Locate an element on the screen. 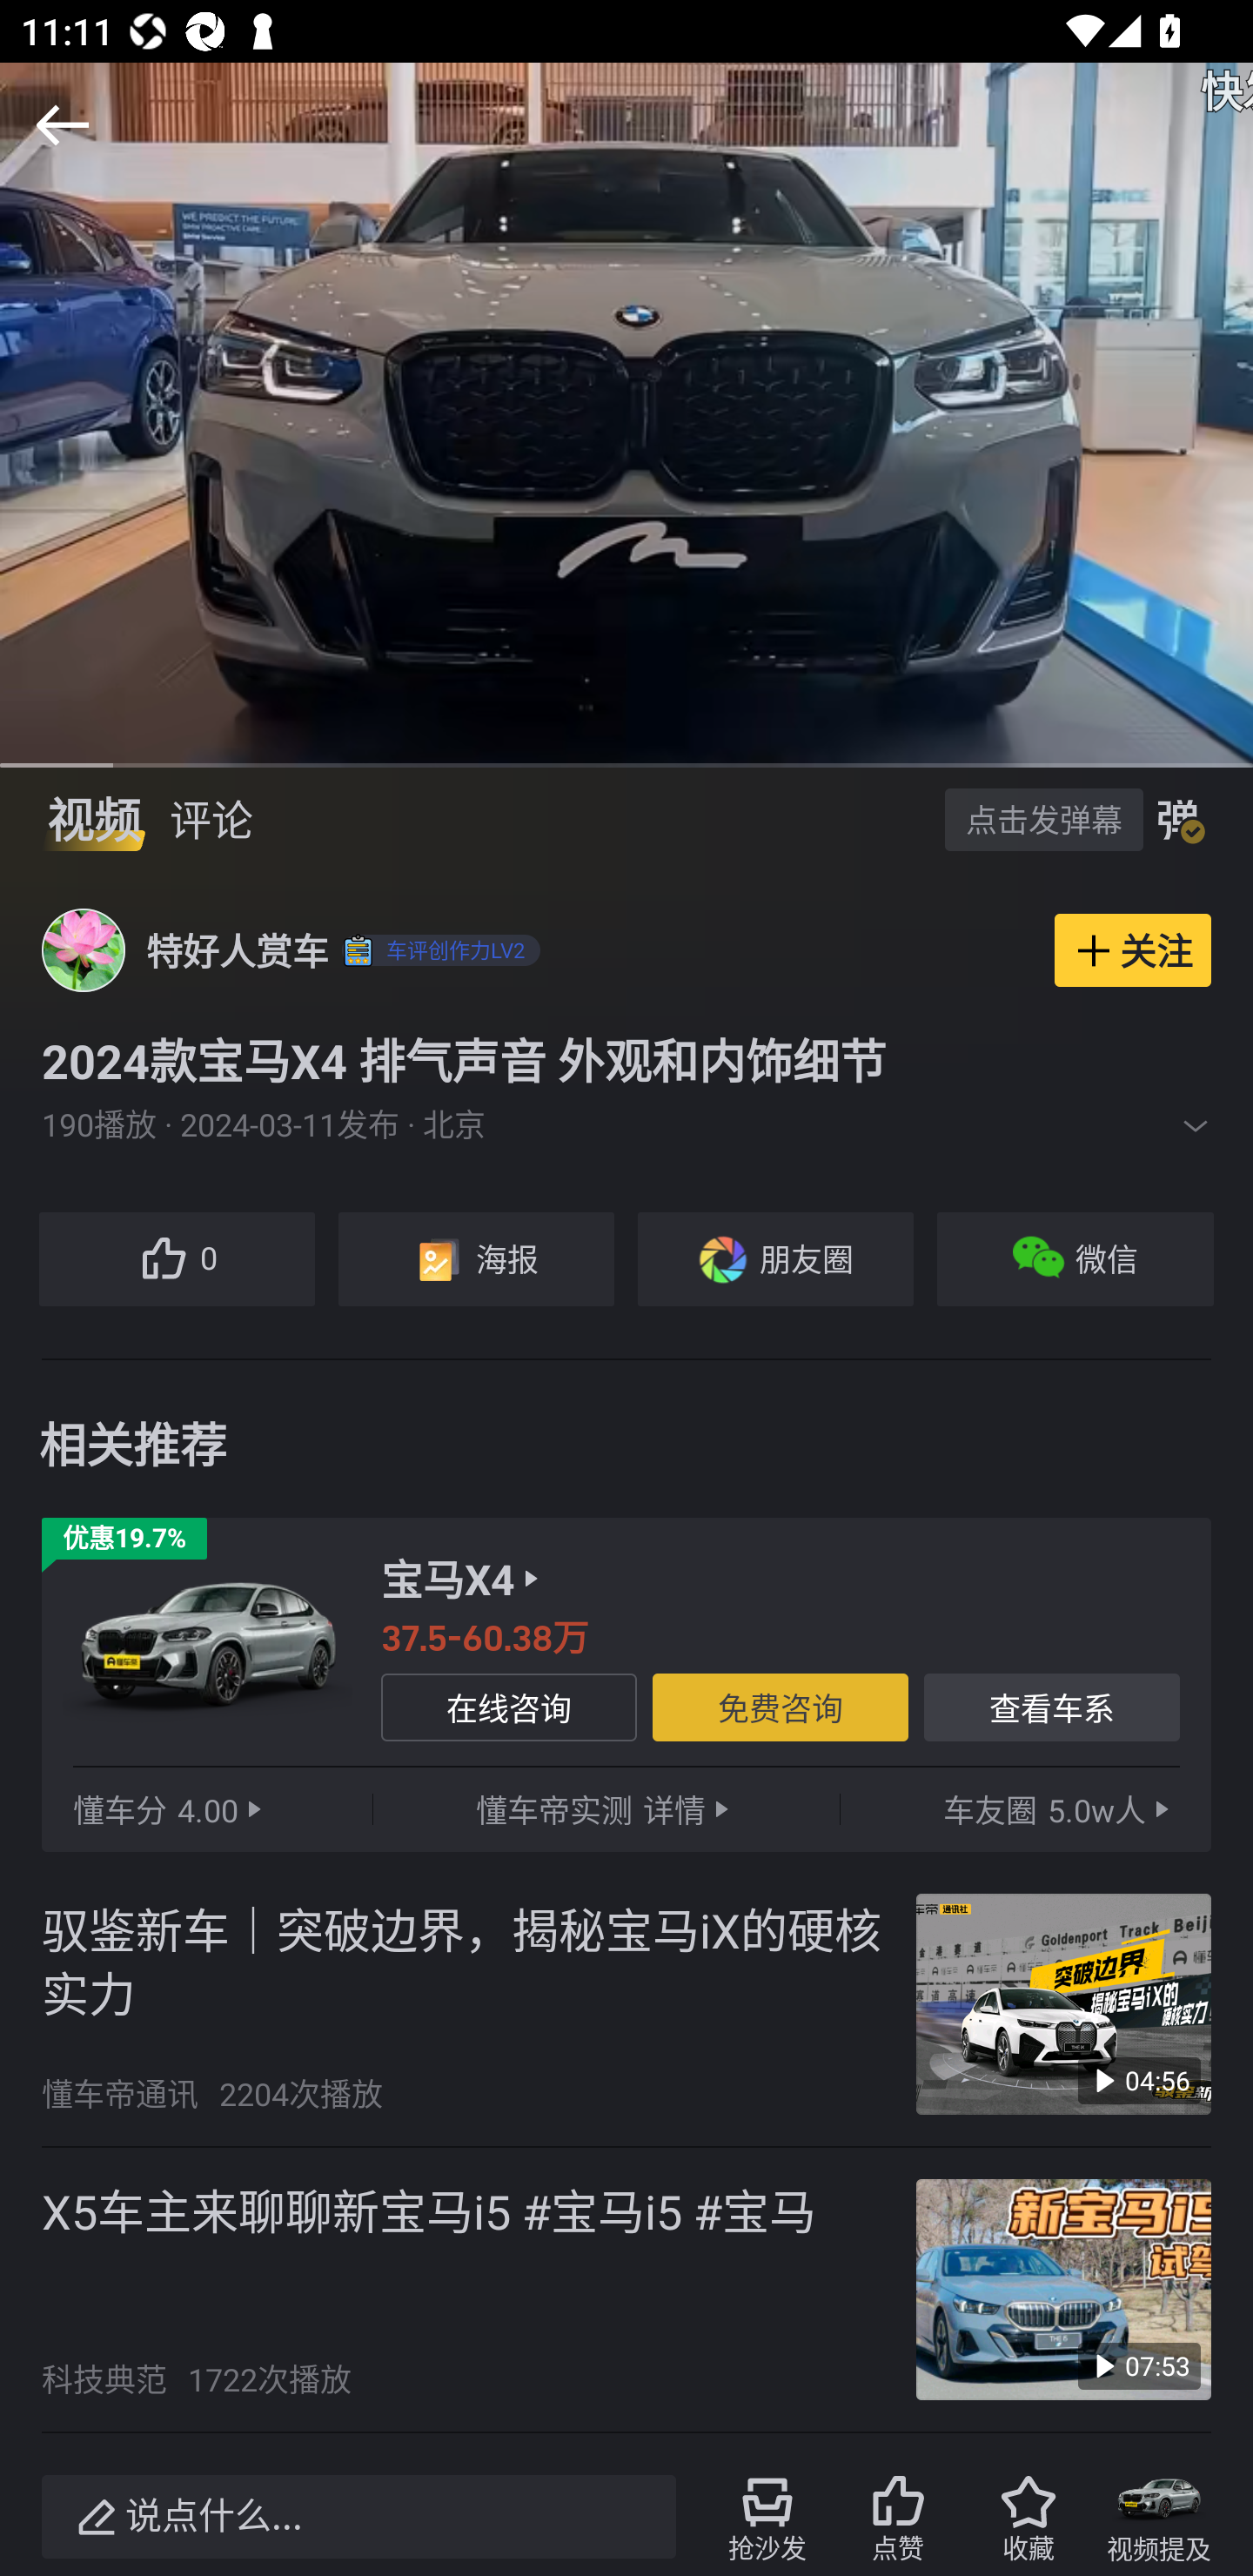 This screenshot has height=2576, width=1253. 车评创作力LV2 is located at coordinates (437, 950).